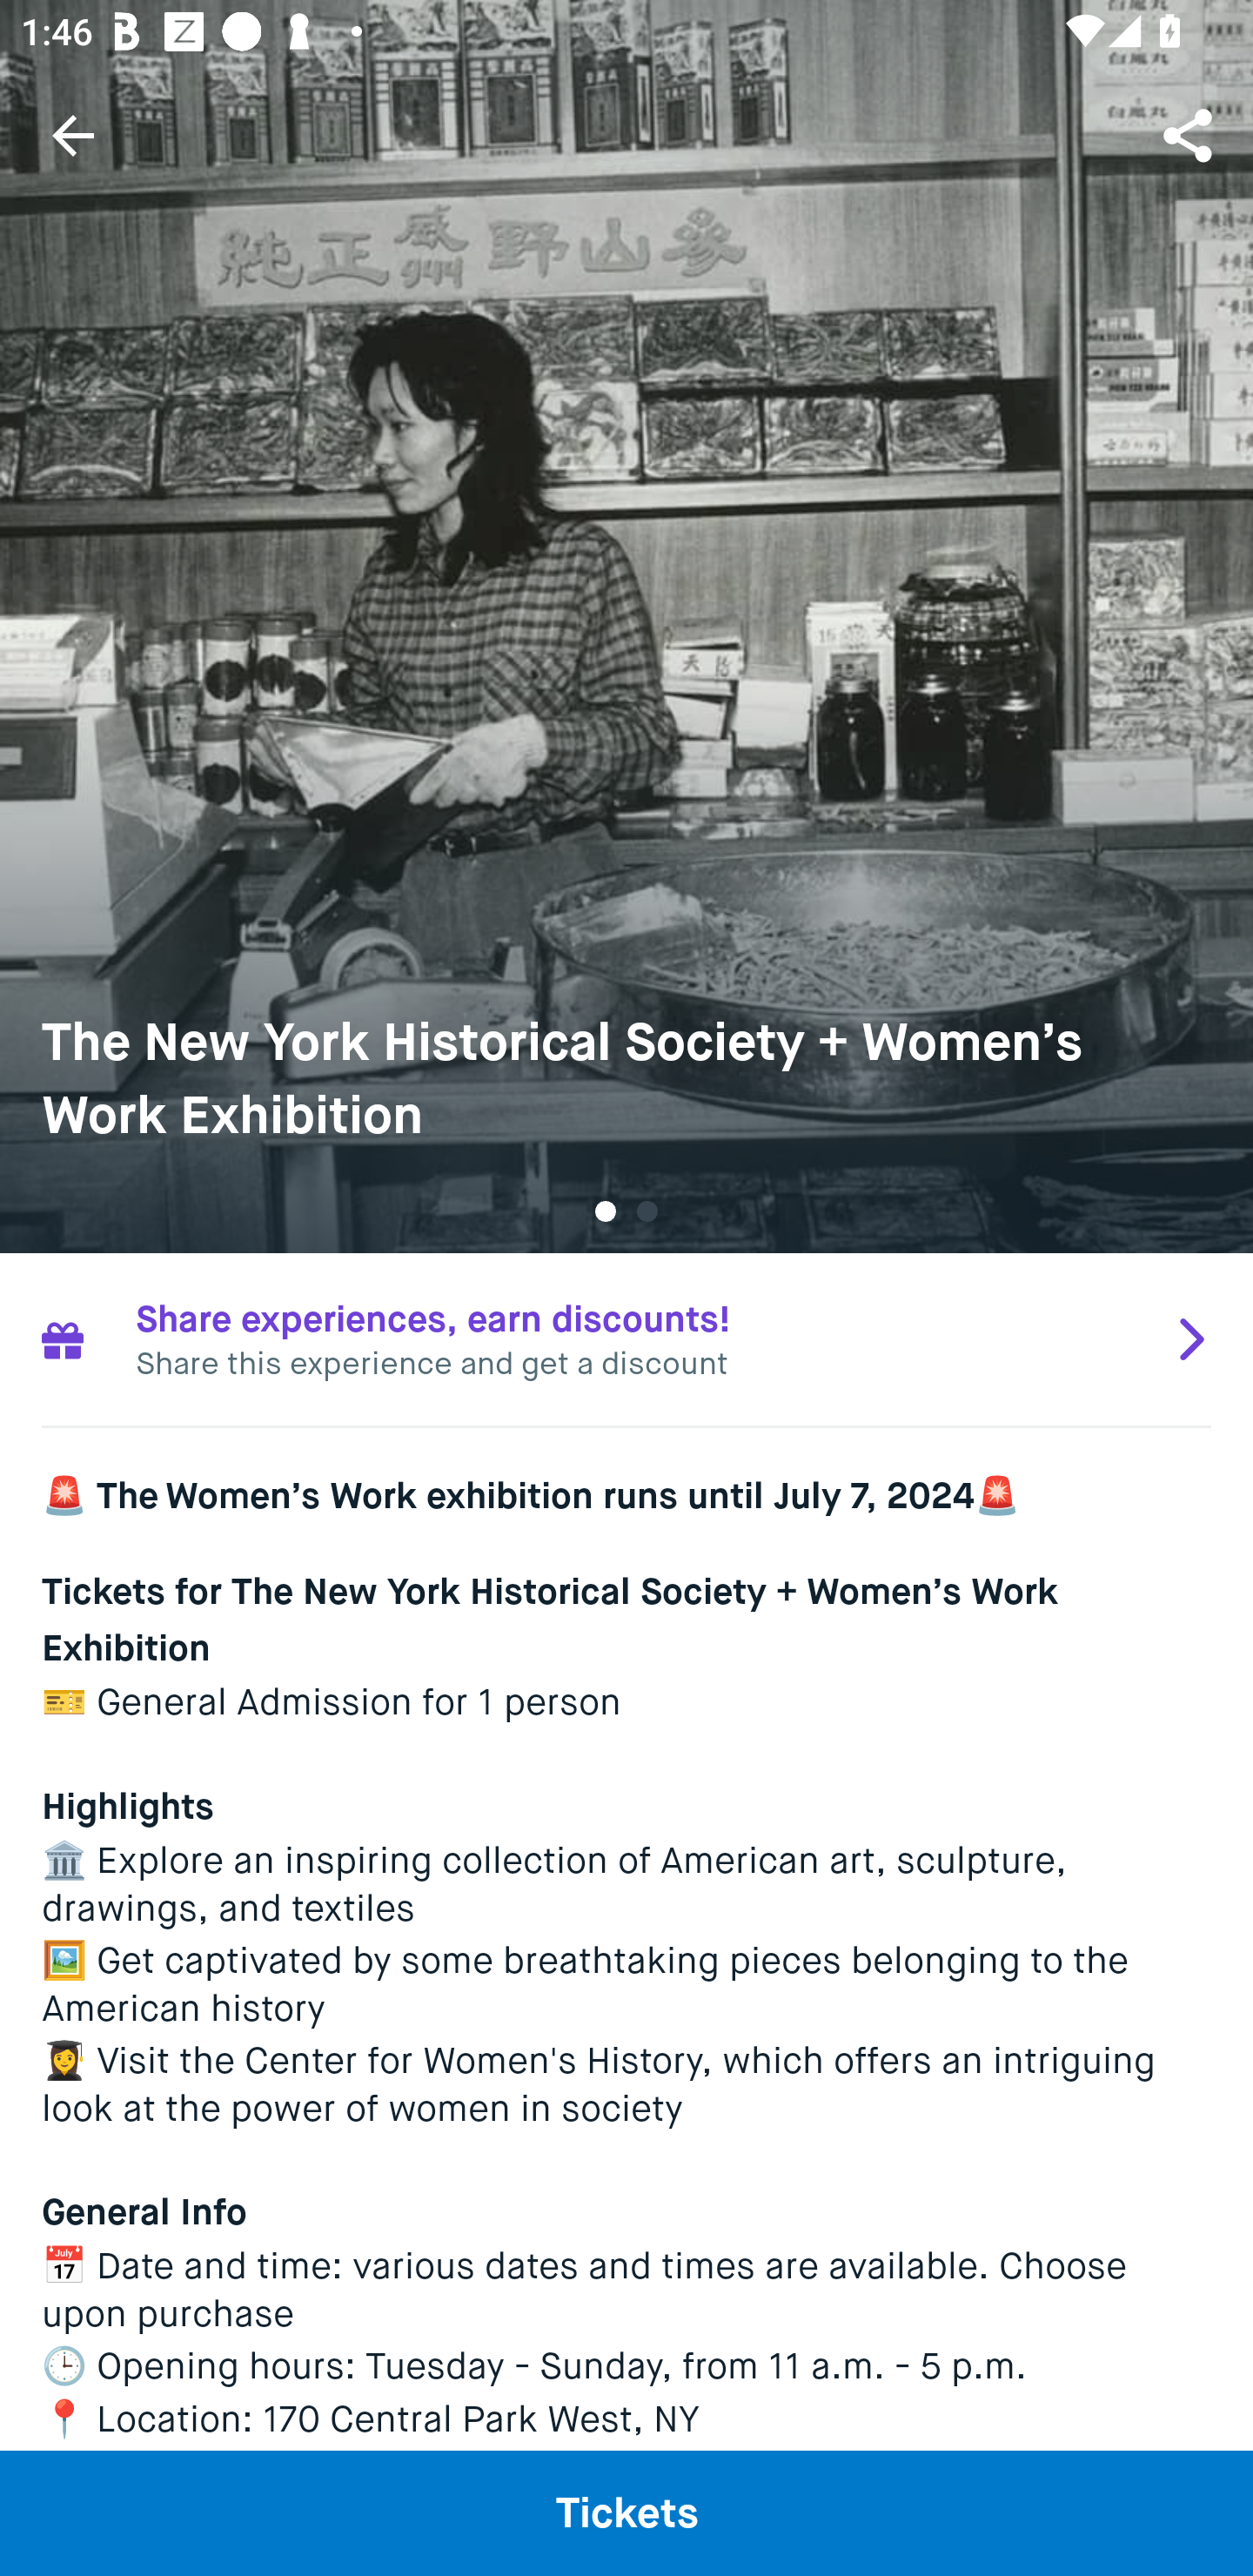 This screenshot has width=1253, height=2576. I want to click on Navigate up, so click(73, 135).